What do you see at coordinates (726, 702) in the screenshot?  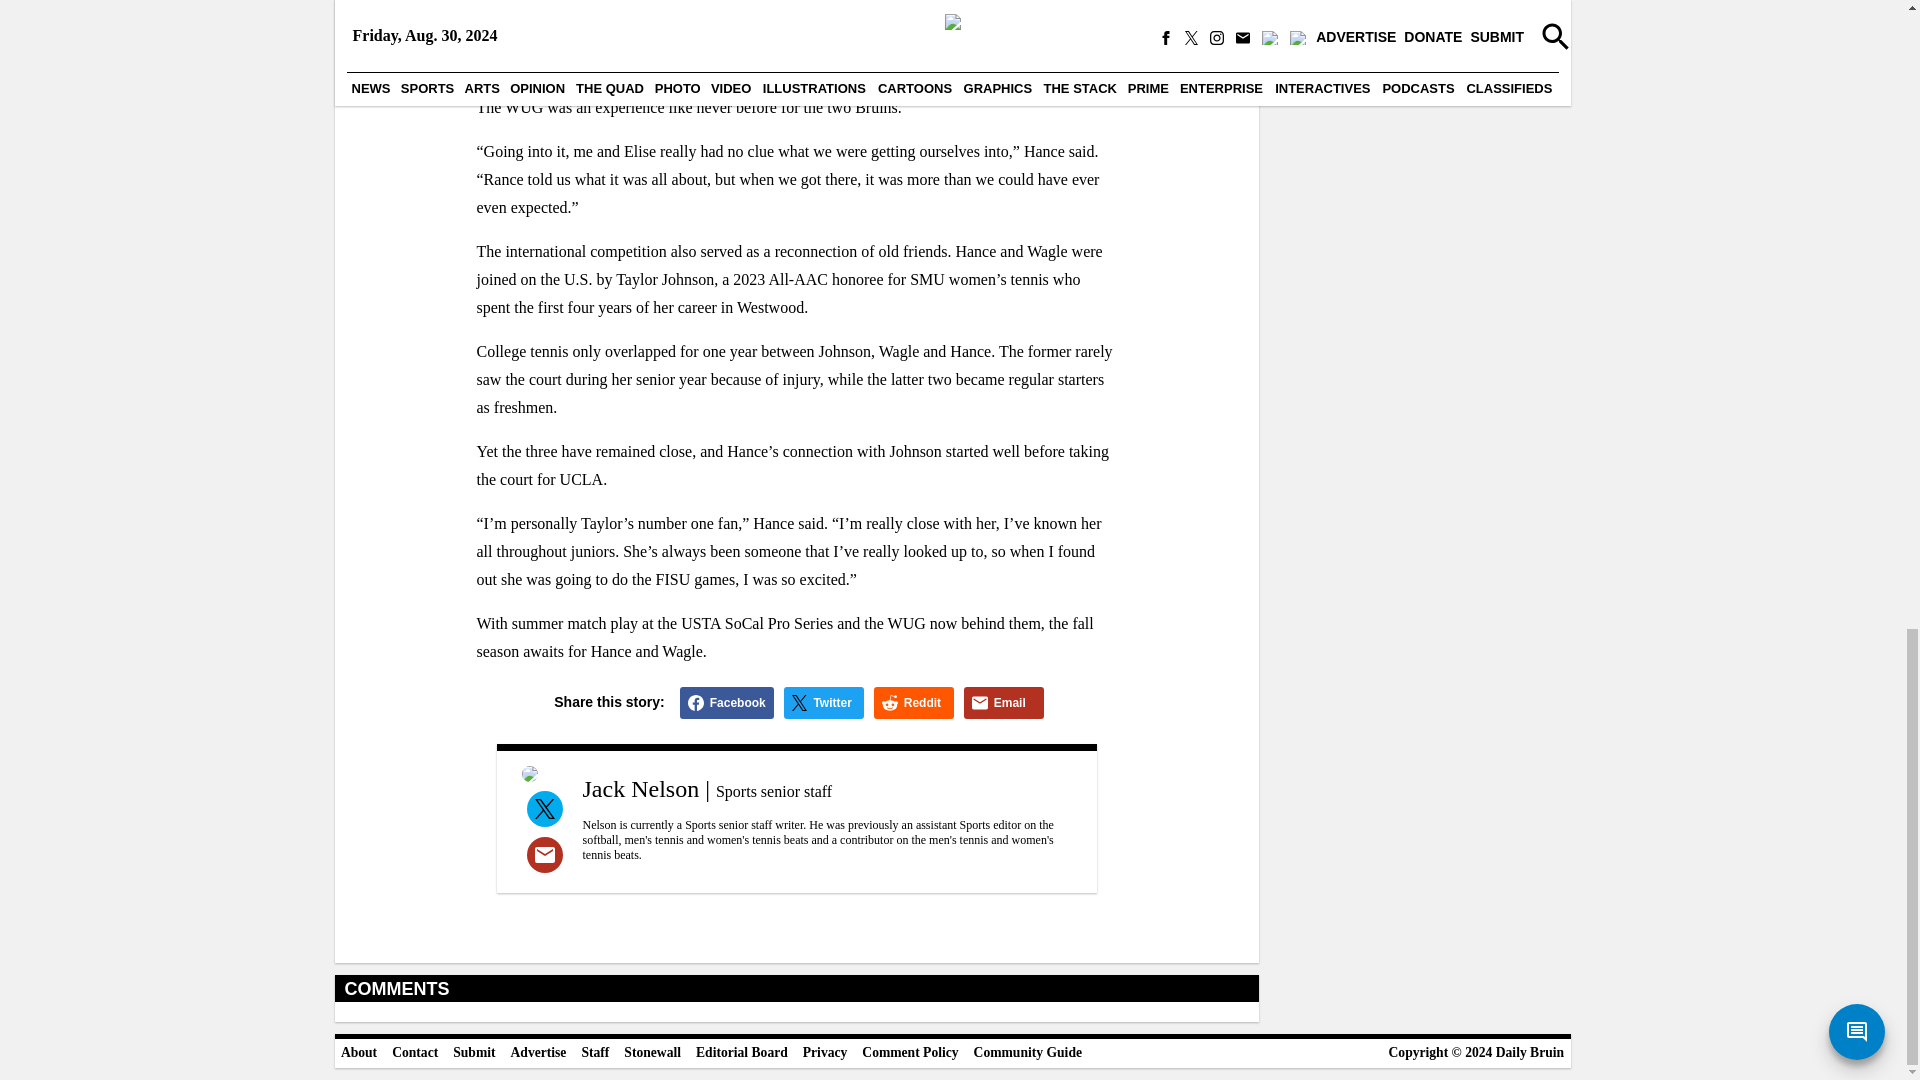 I see `Facebook` at bounding box center [726, 702].